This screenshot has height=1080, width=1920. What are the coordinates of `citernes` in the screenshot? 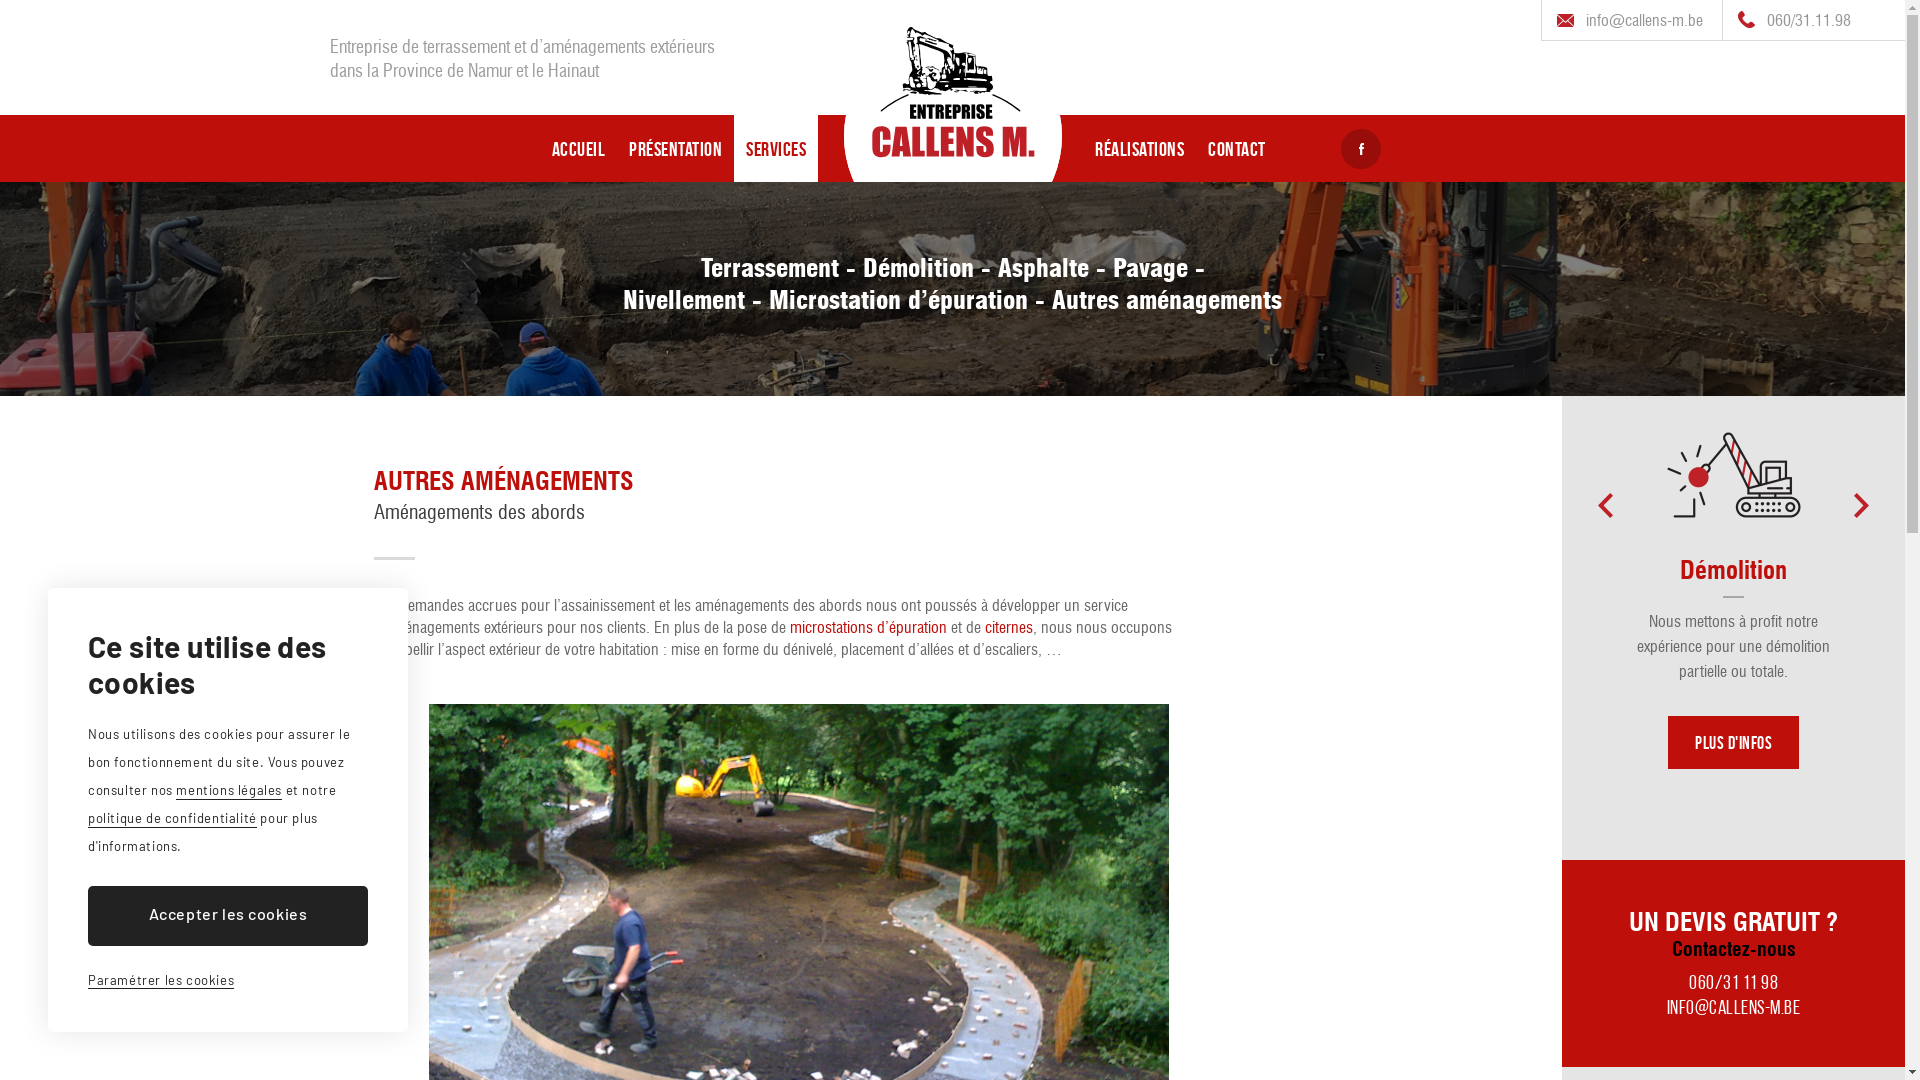 It's located at (1009, 629).